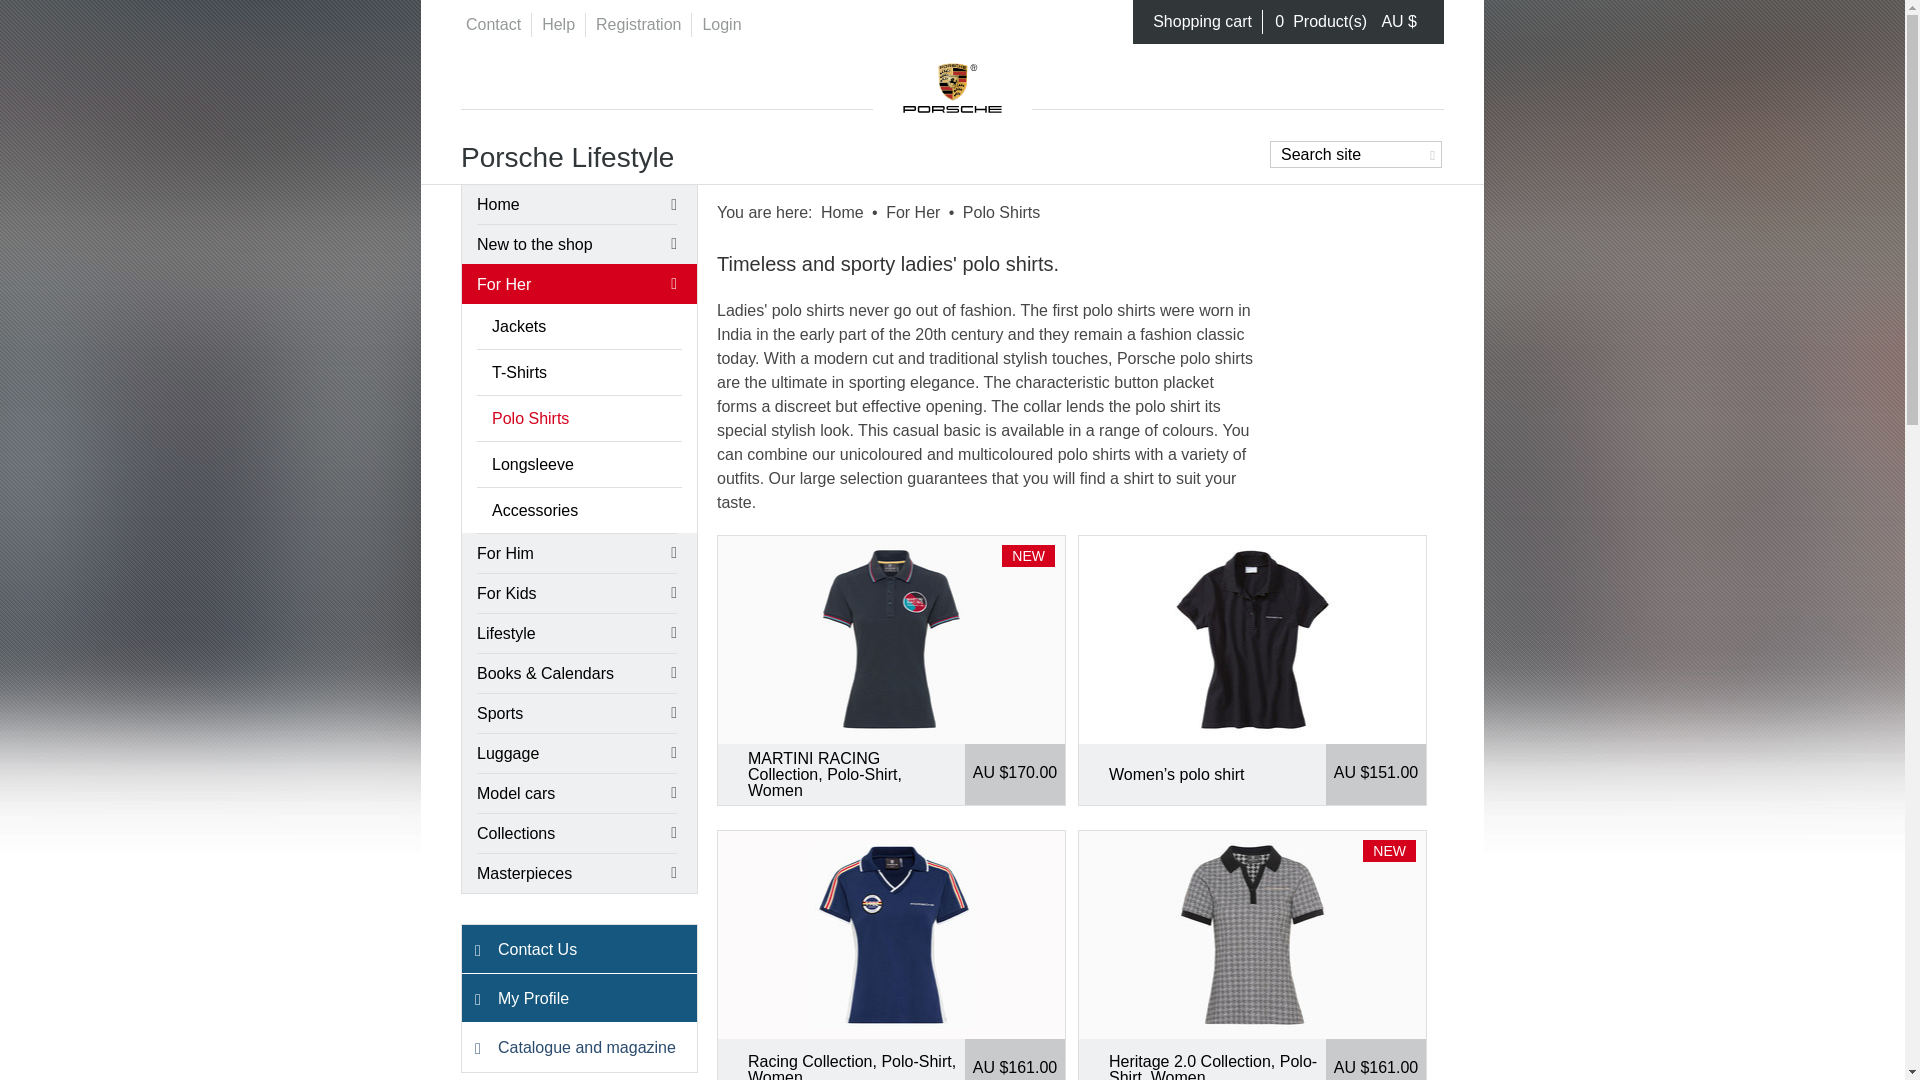  What do you see at coordinates (576, 243) in the screenshot?
I see `New to the shop` at bounding box center [576, 243].